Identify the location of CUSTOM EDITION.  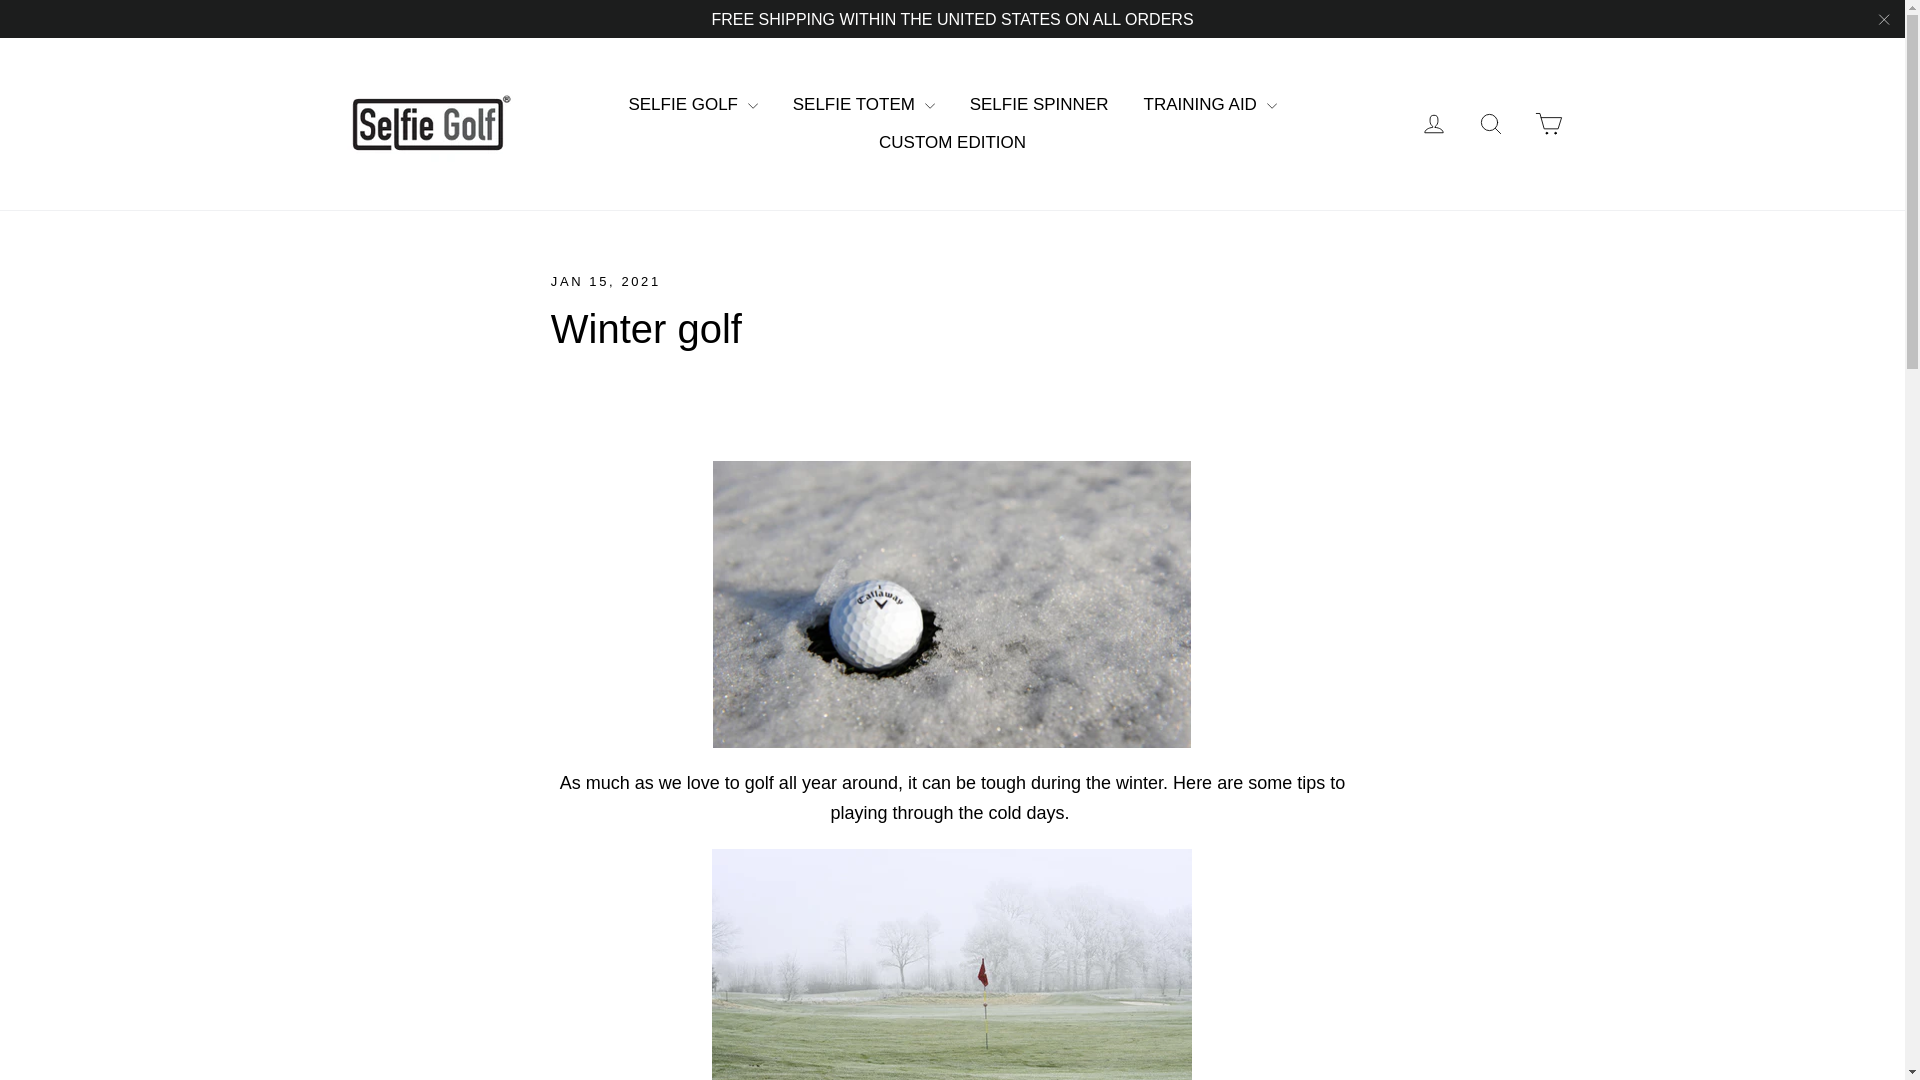
(952, 142).